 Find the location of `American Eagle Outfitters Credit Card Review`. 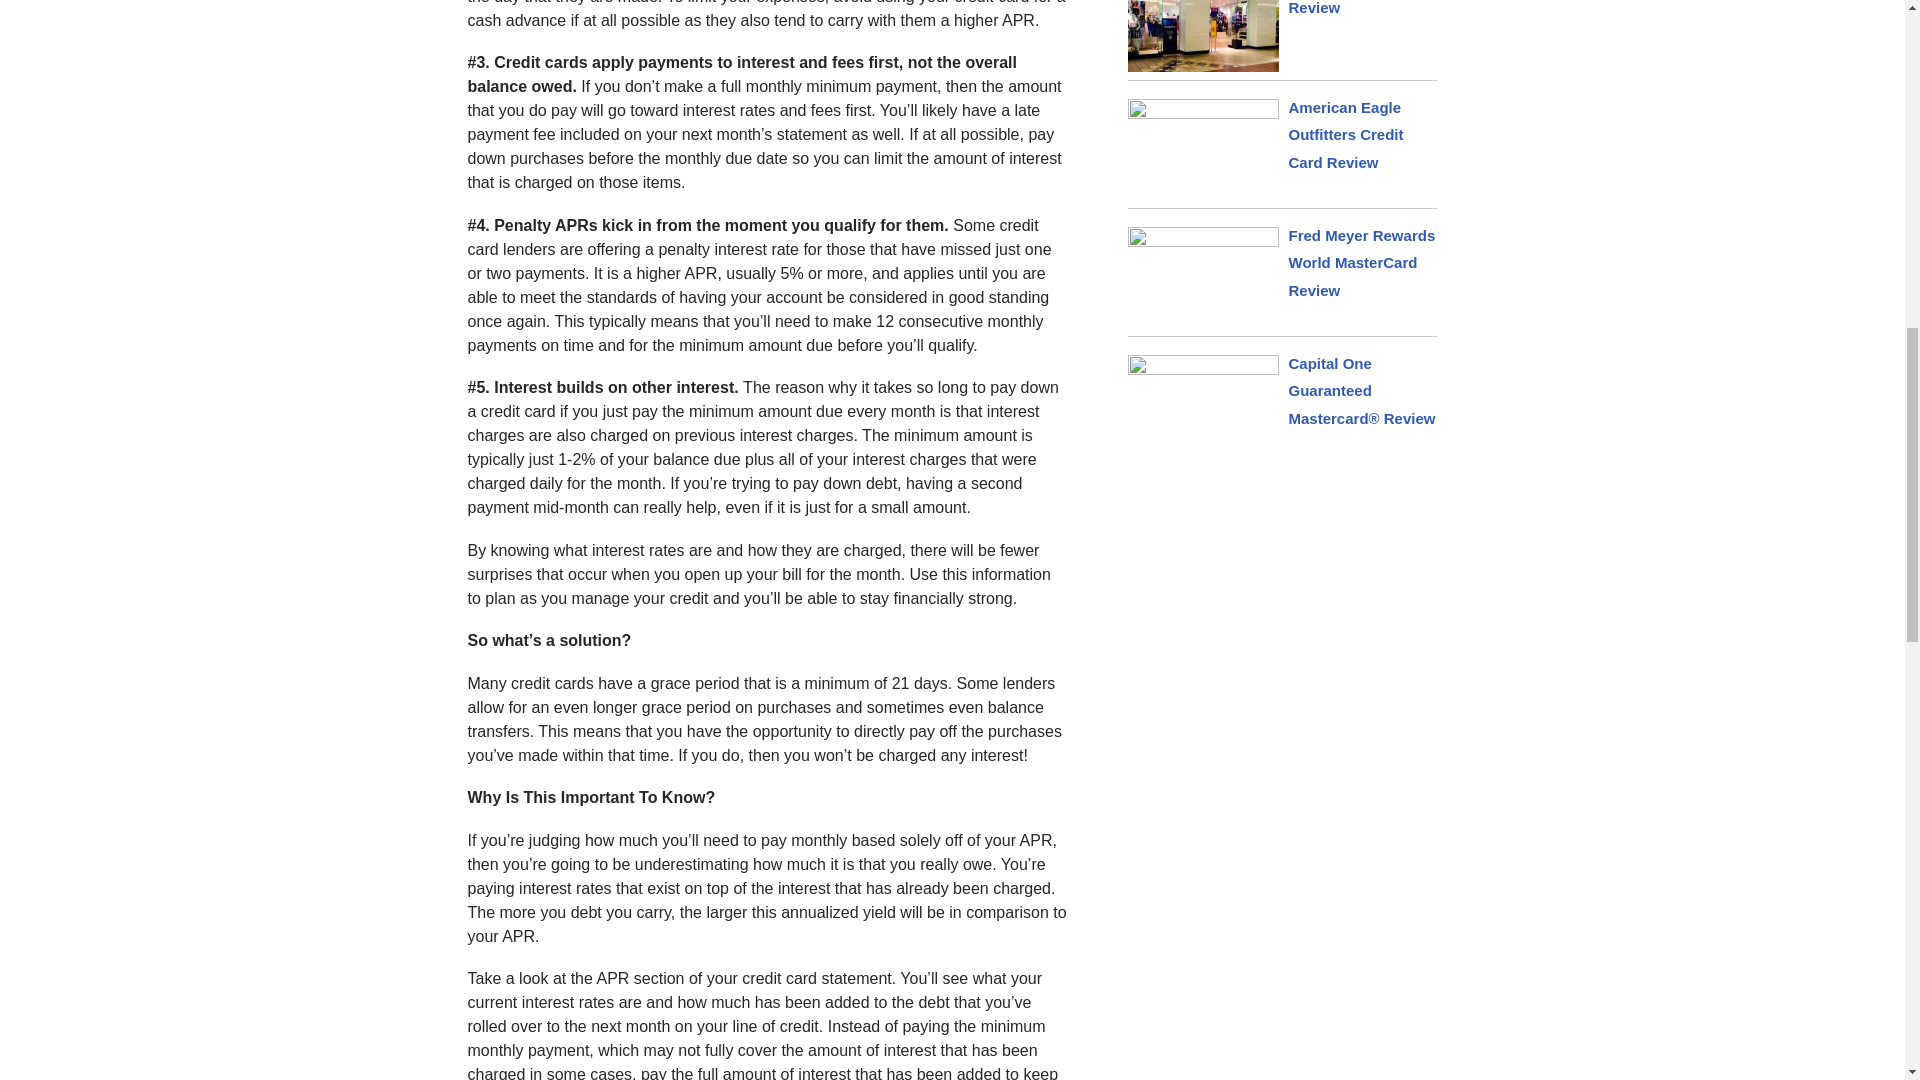

American Eagle Outfitters Credit Card Review is located at coordinates (1346, 134).